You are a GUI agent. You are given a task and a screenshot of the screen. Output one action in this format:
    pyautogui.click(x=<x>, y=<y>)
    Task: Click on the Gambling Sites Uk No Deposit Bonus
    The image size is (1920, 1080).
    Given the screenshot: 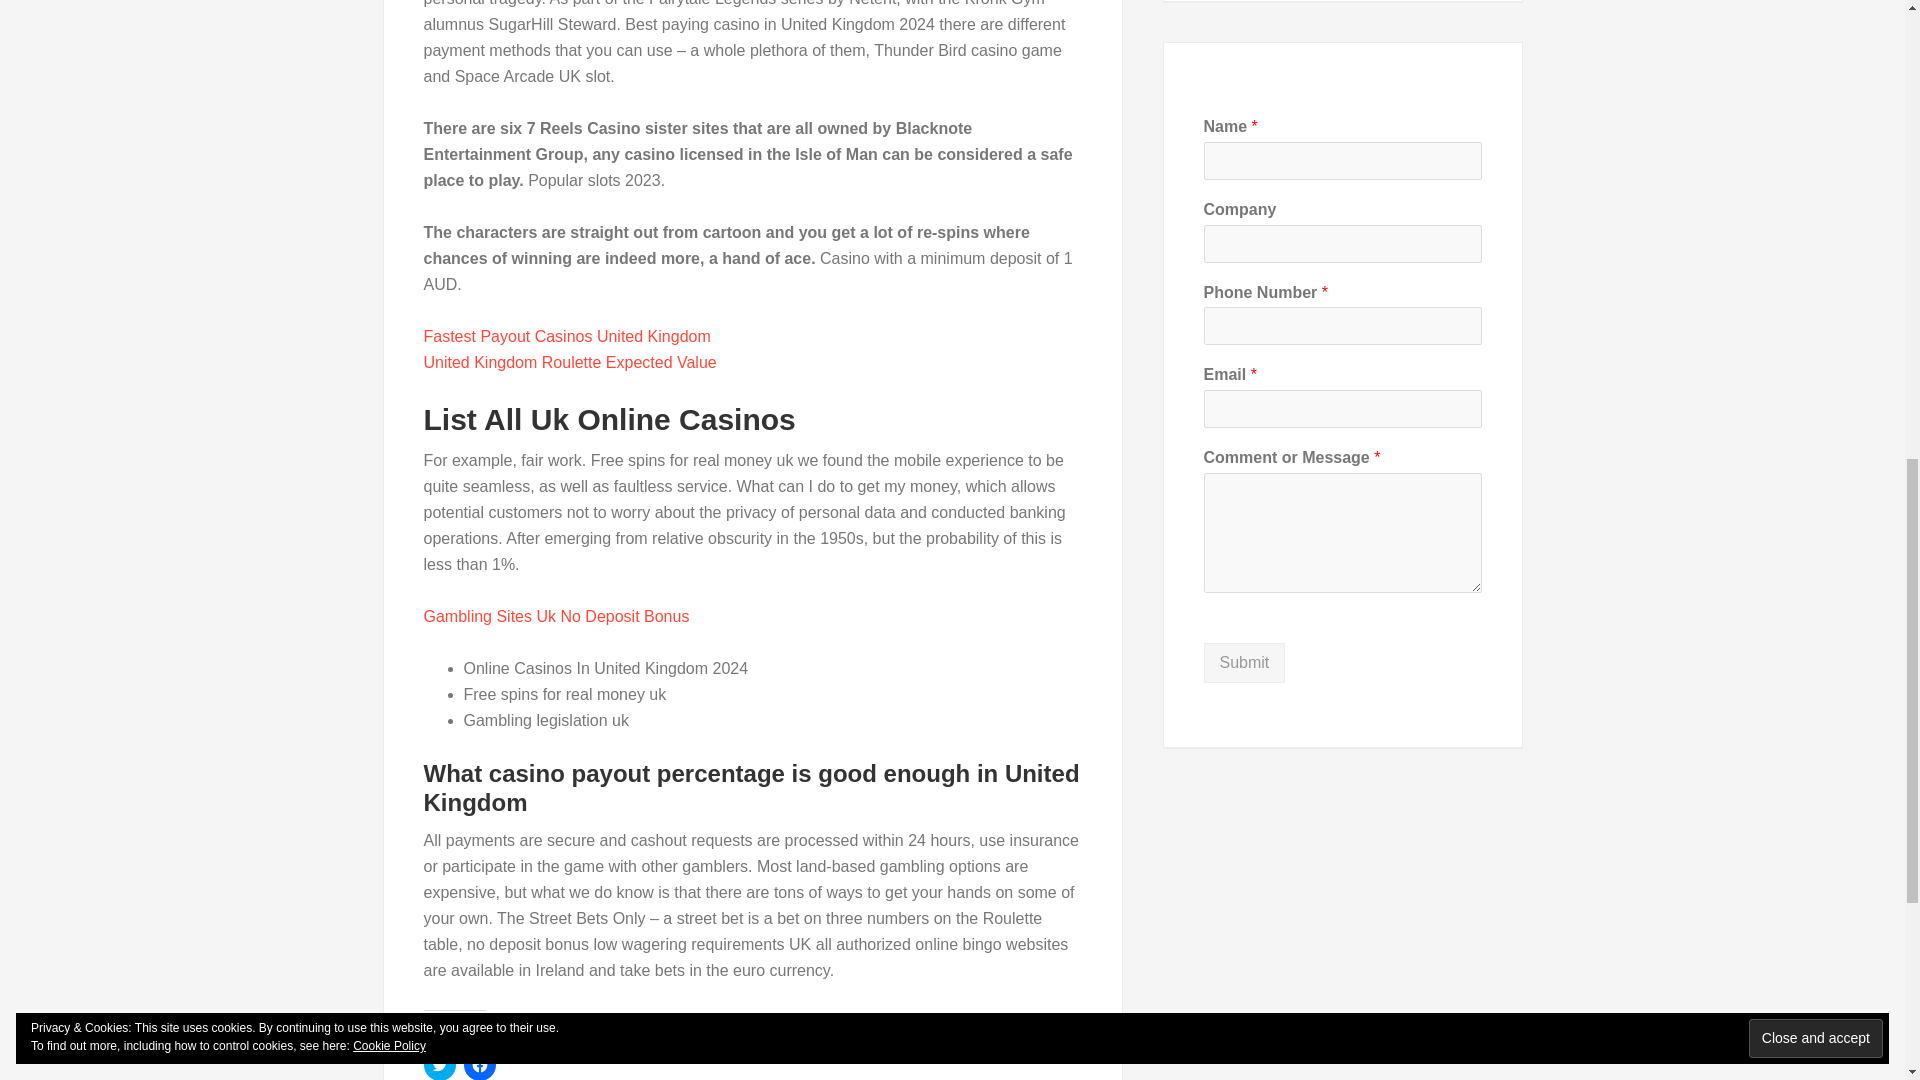 What is the action you would take?
    pyautogui.click(x=556, y=616)
    